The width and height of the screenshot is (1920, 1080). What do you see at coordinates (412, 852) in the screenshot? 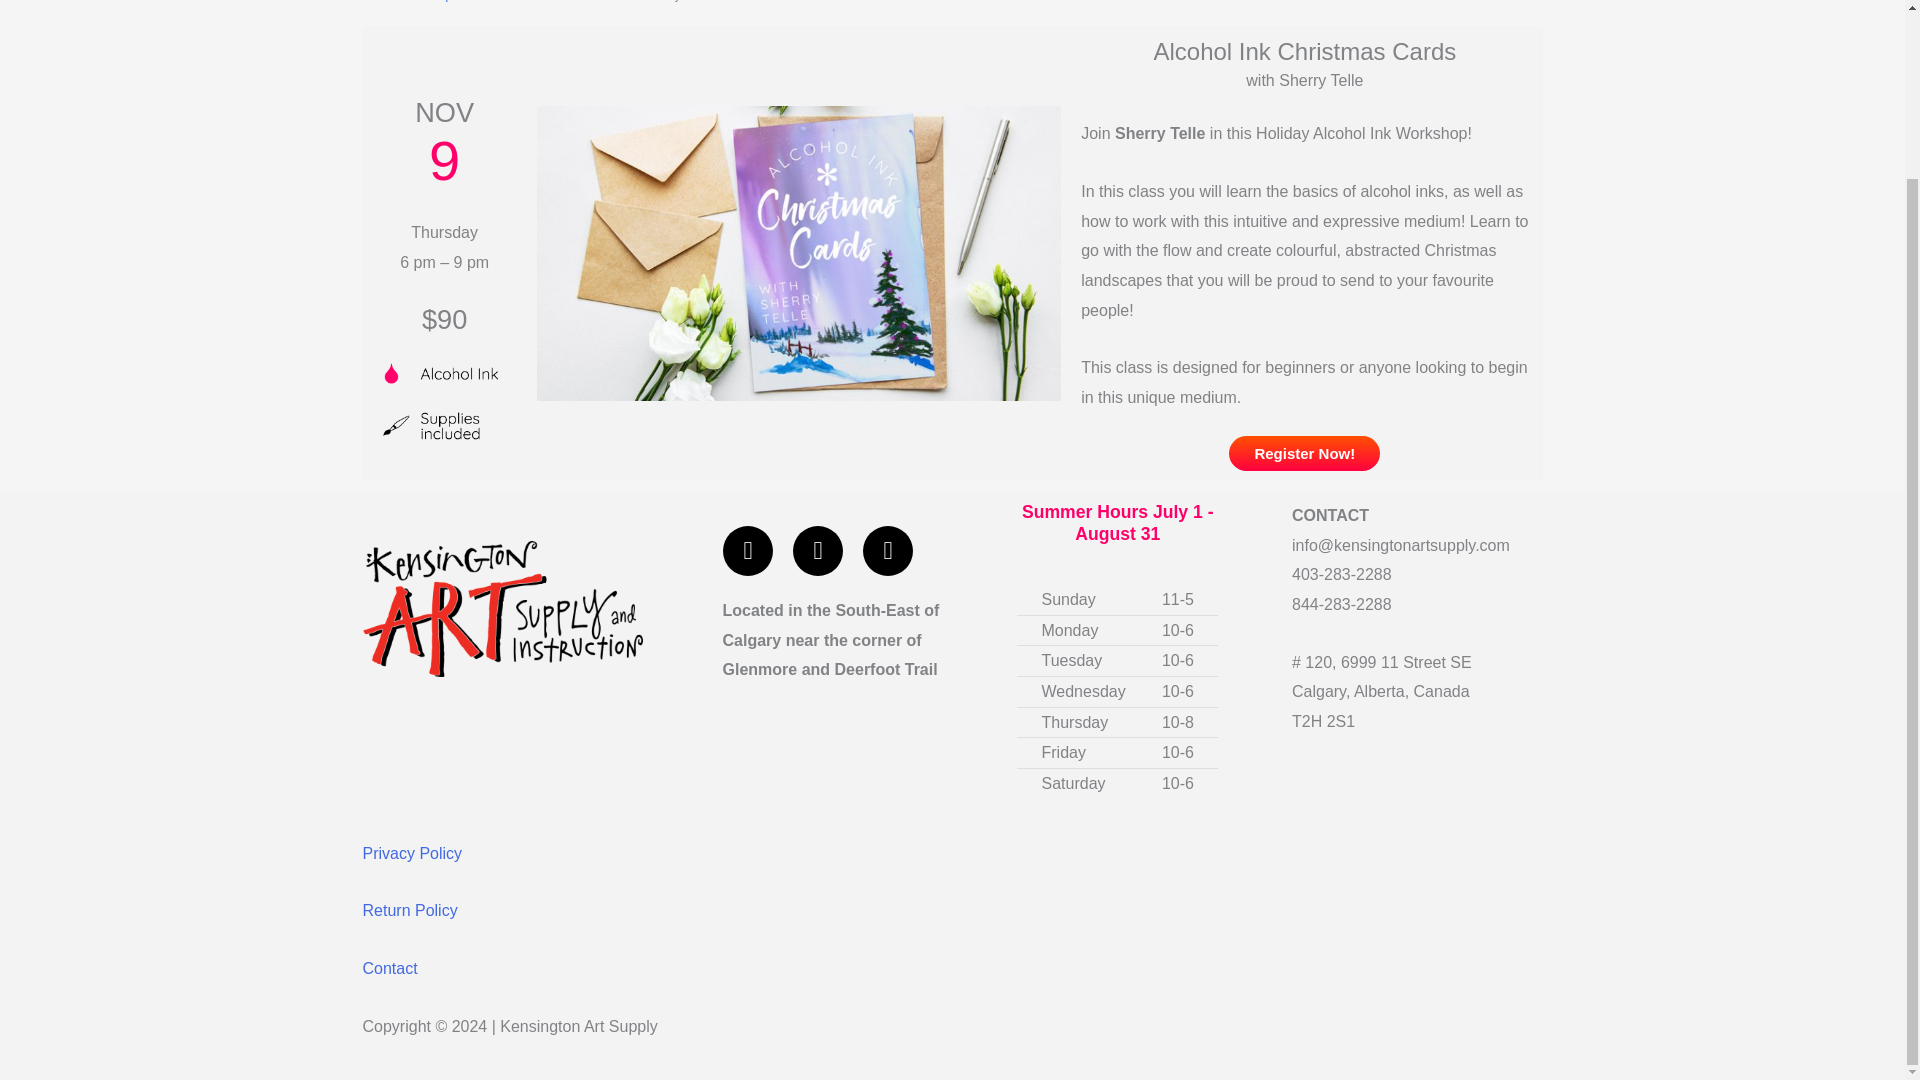
I see `Privacy Policy` at bounding box center [412, 852].